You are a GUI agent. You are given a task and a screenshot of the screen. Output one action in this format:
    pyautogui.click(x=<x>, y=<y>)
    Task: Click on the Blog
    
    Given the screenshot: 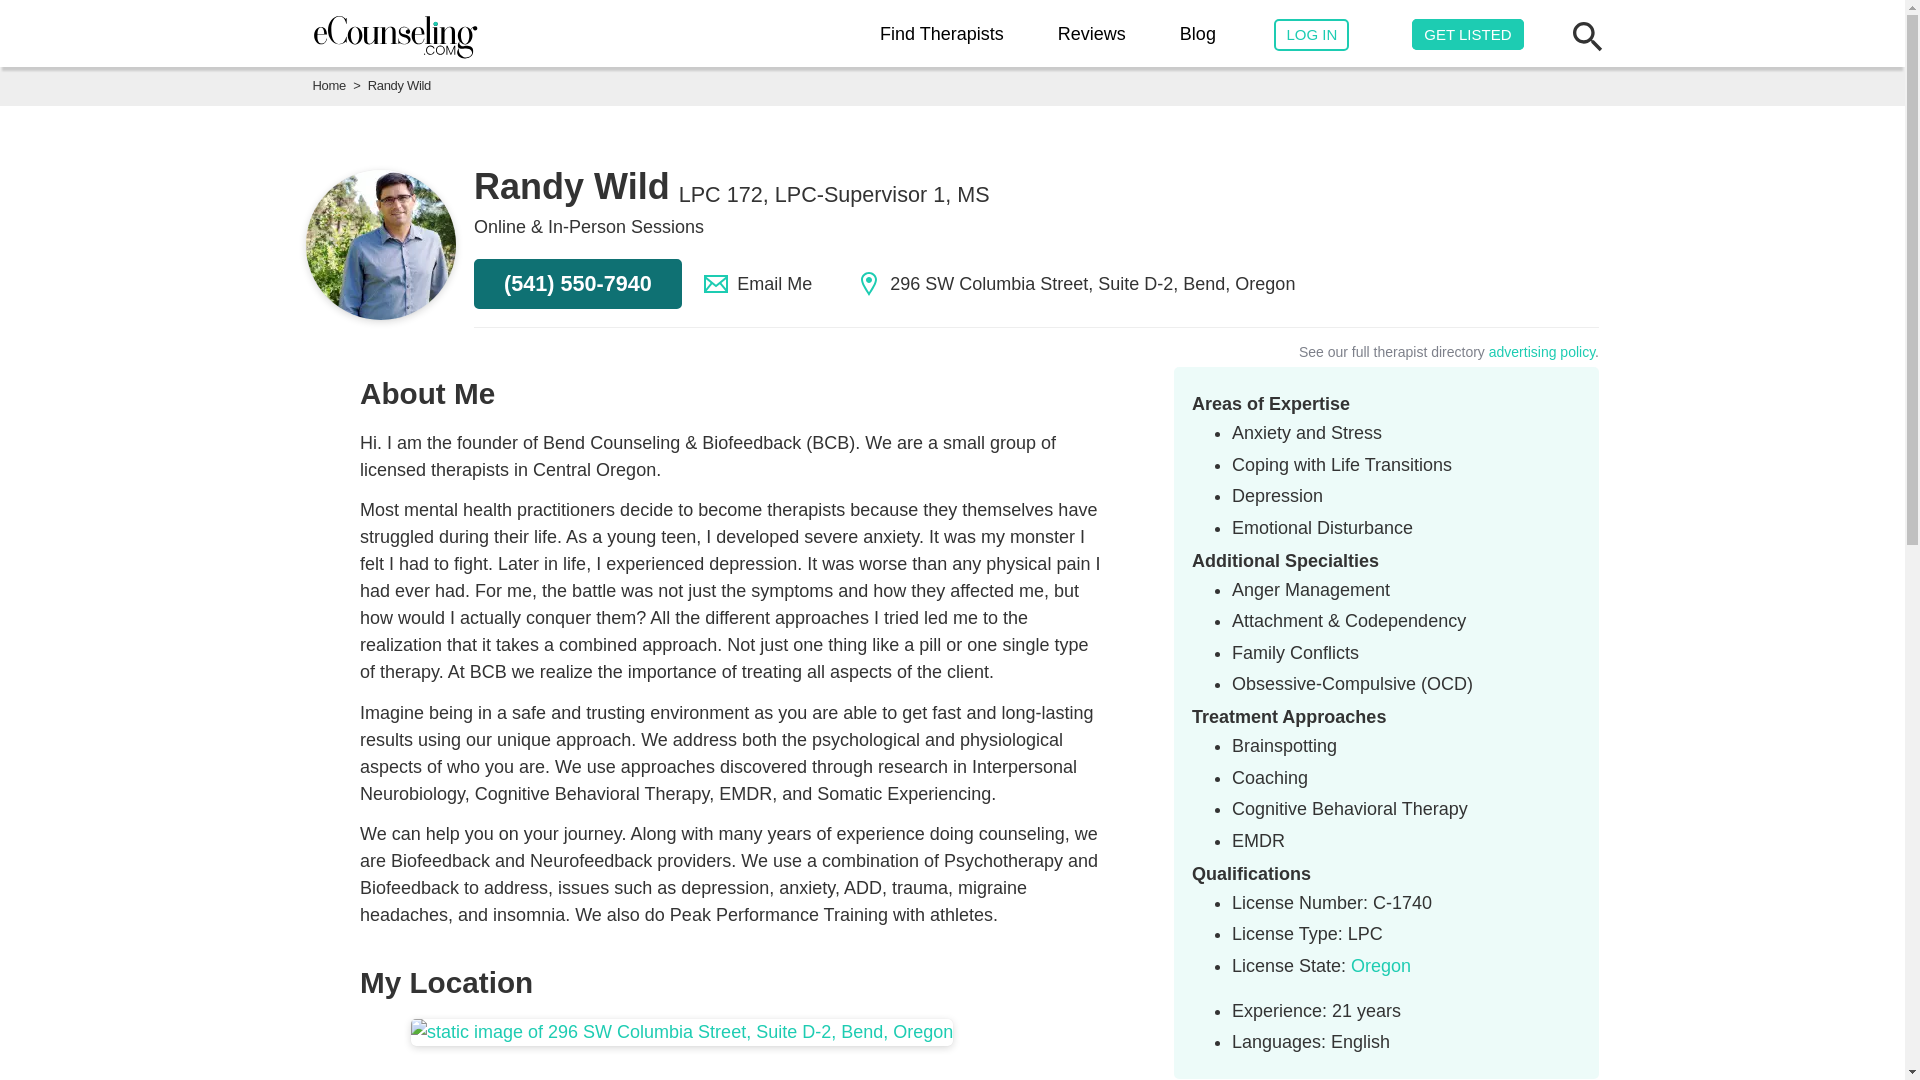 What is the action you would take?
    pyautogui.click(x=1198, y=34)
    